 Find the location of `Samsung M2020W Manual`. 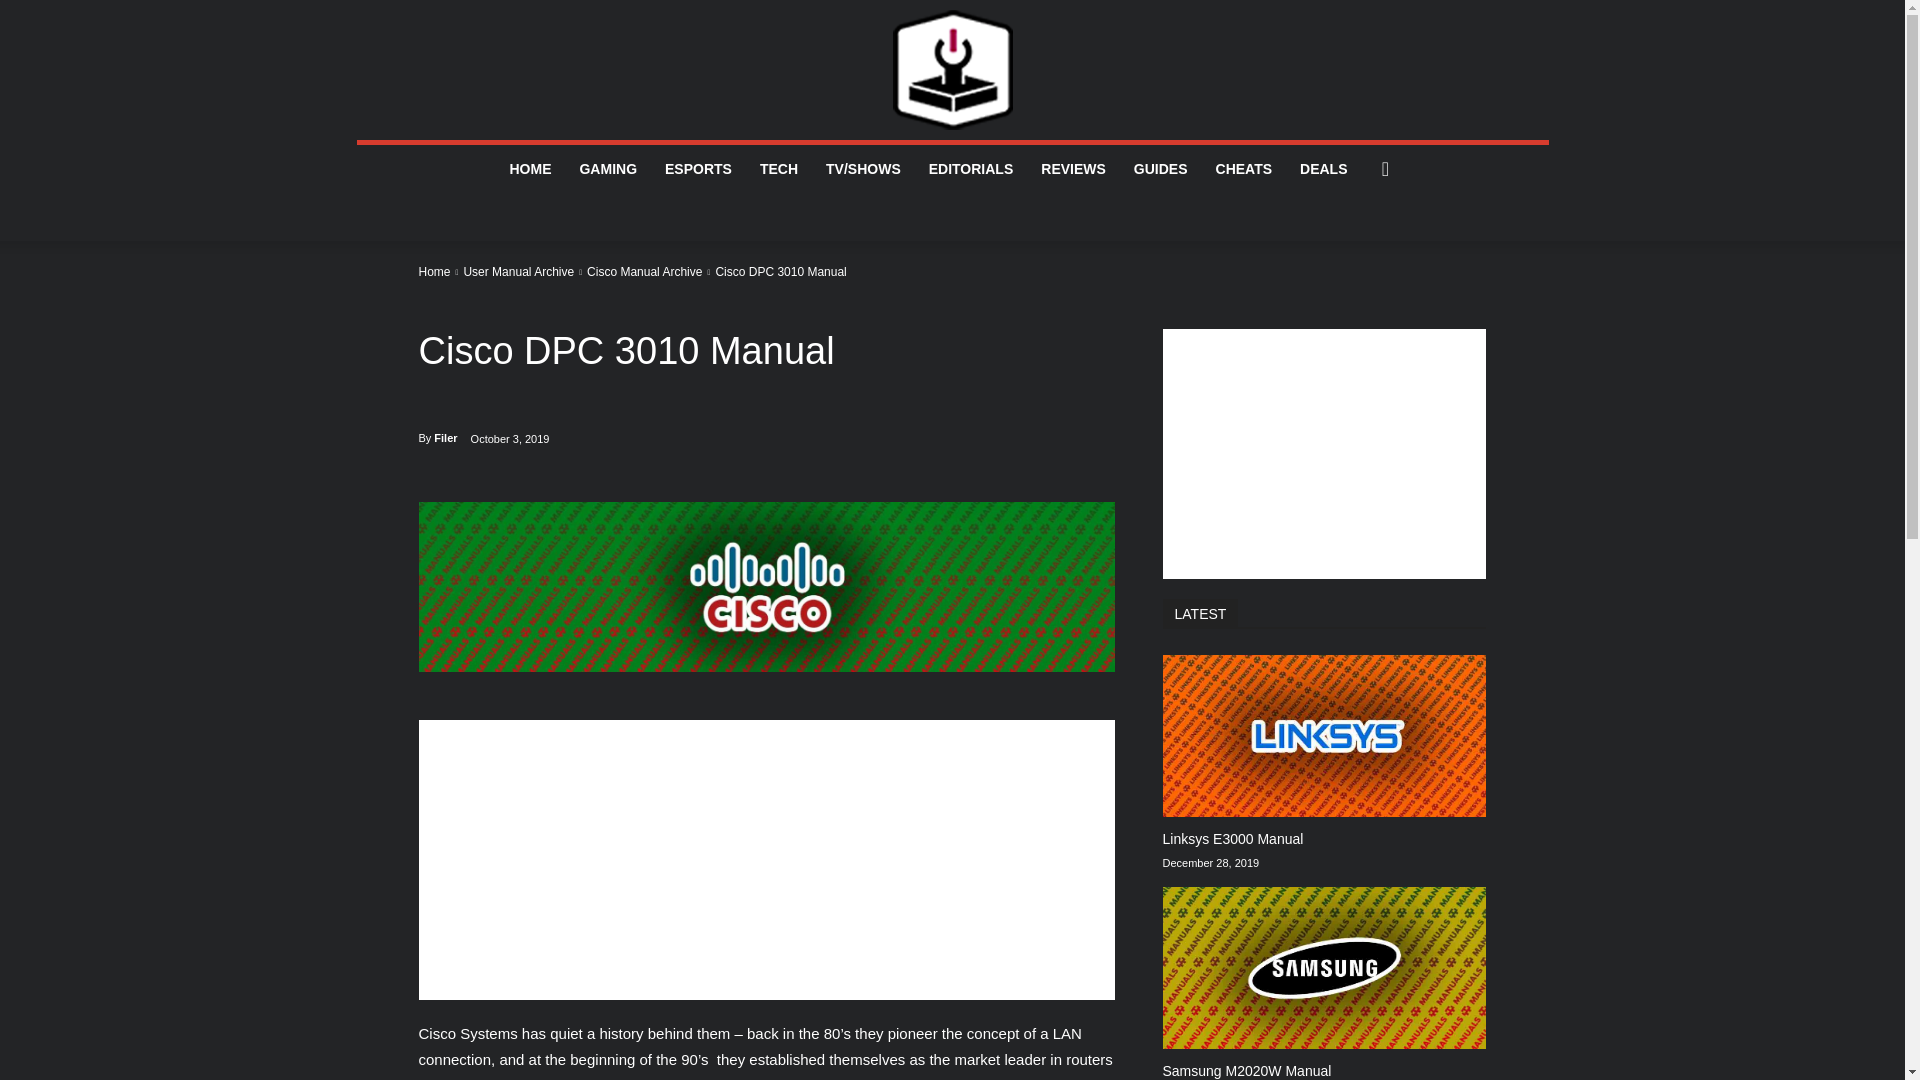

Samsung M2020W Manual is located at coordinates (1246, 1070).